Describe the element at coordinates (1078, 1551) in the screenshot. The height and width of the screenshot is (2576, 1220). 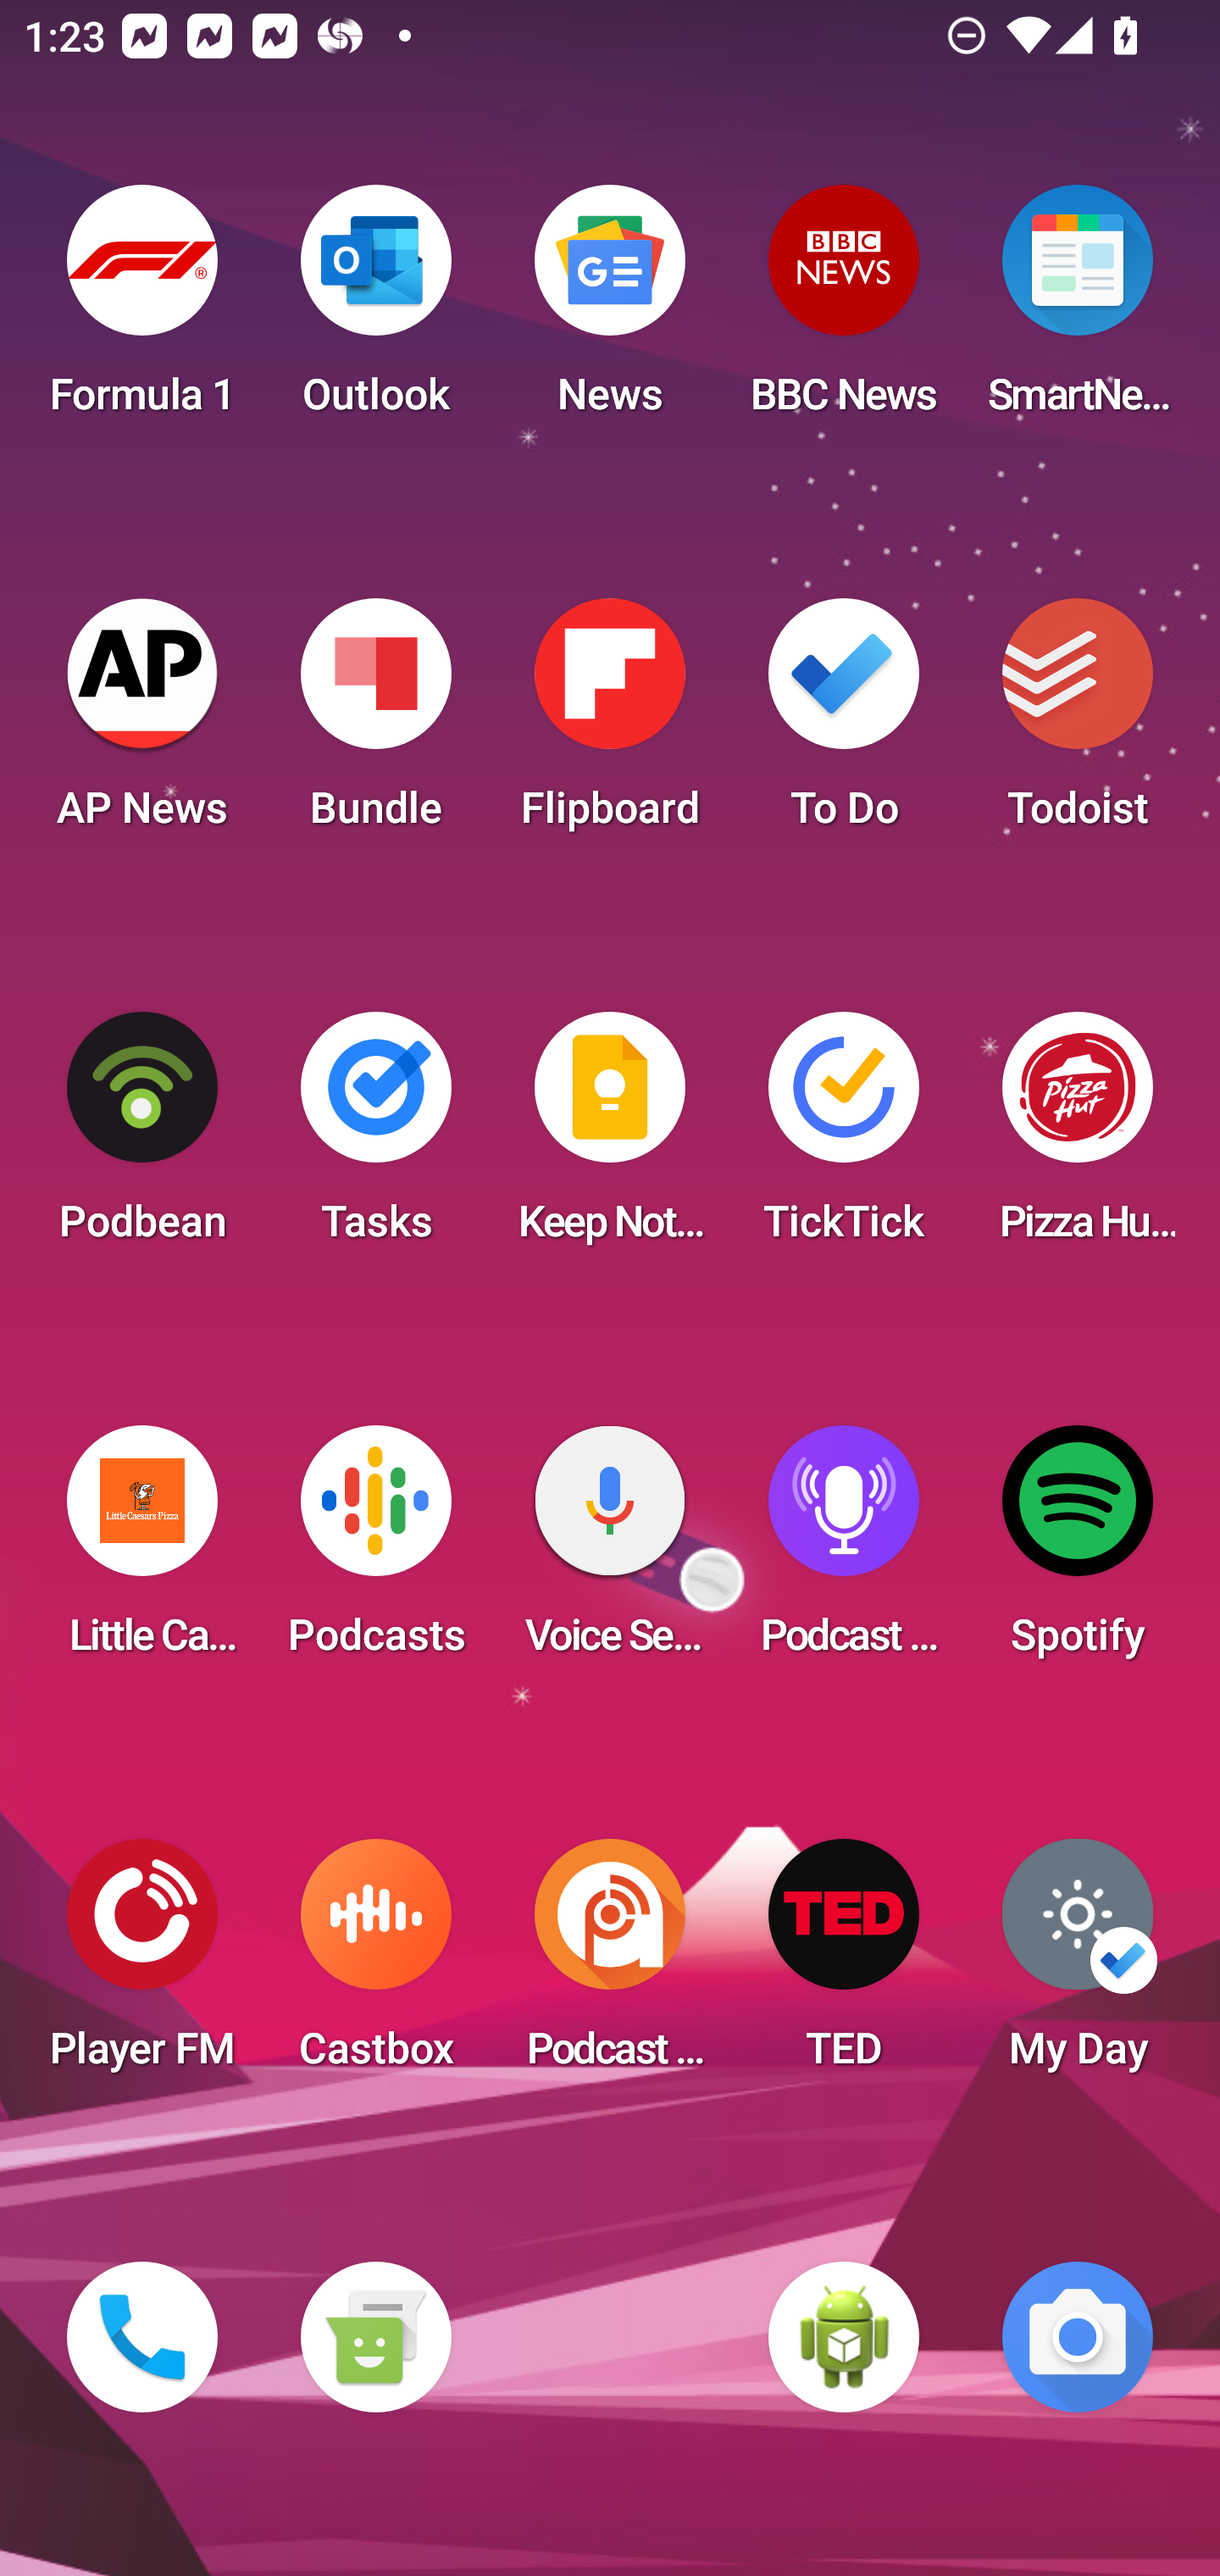
I see `Spotify` at that location.